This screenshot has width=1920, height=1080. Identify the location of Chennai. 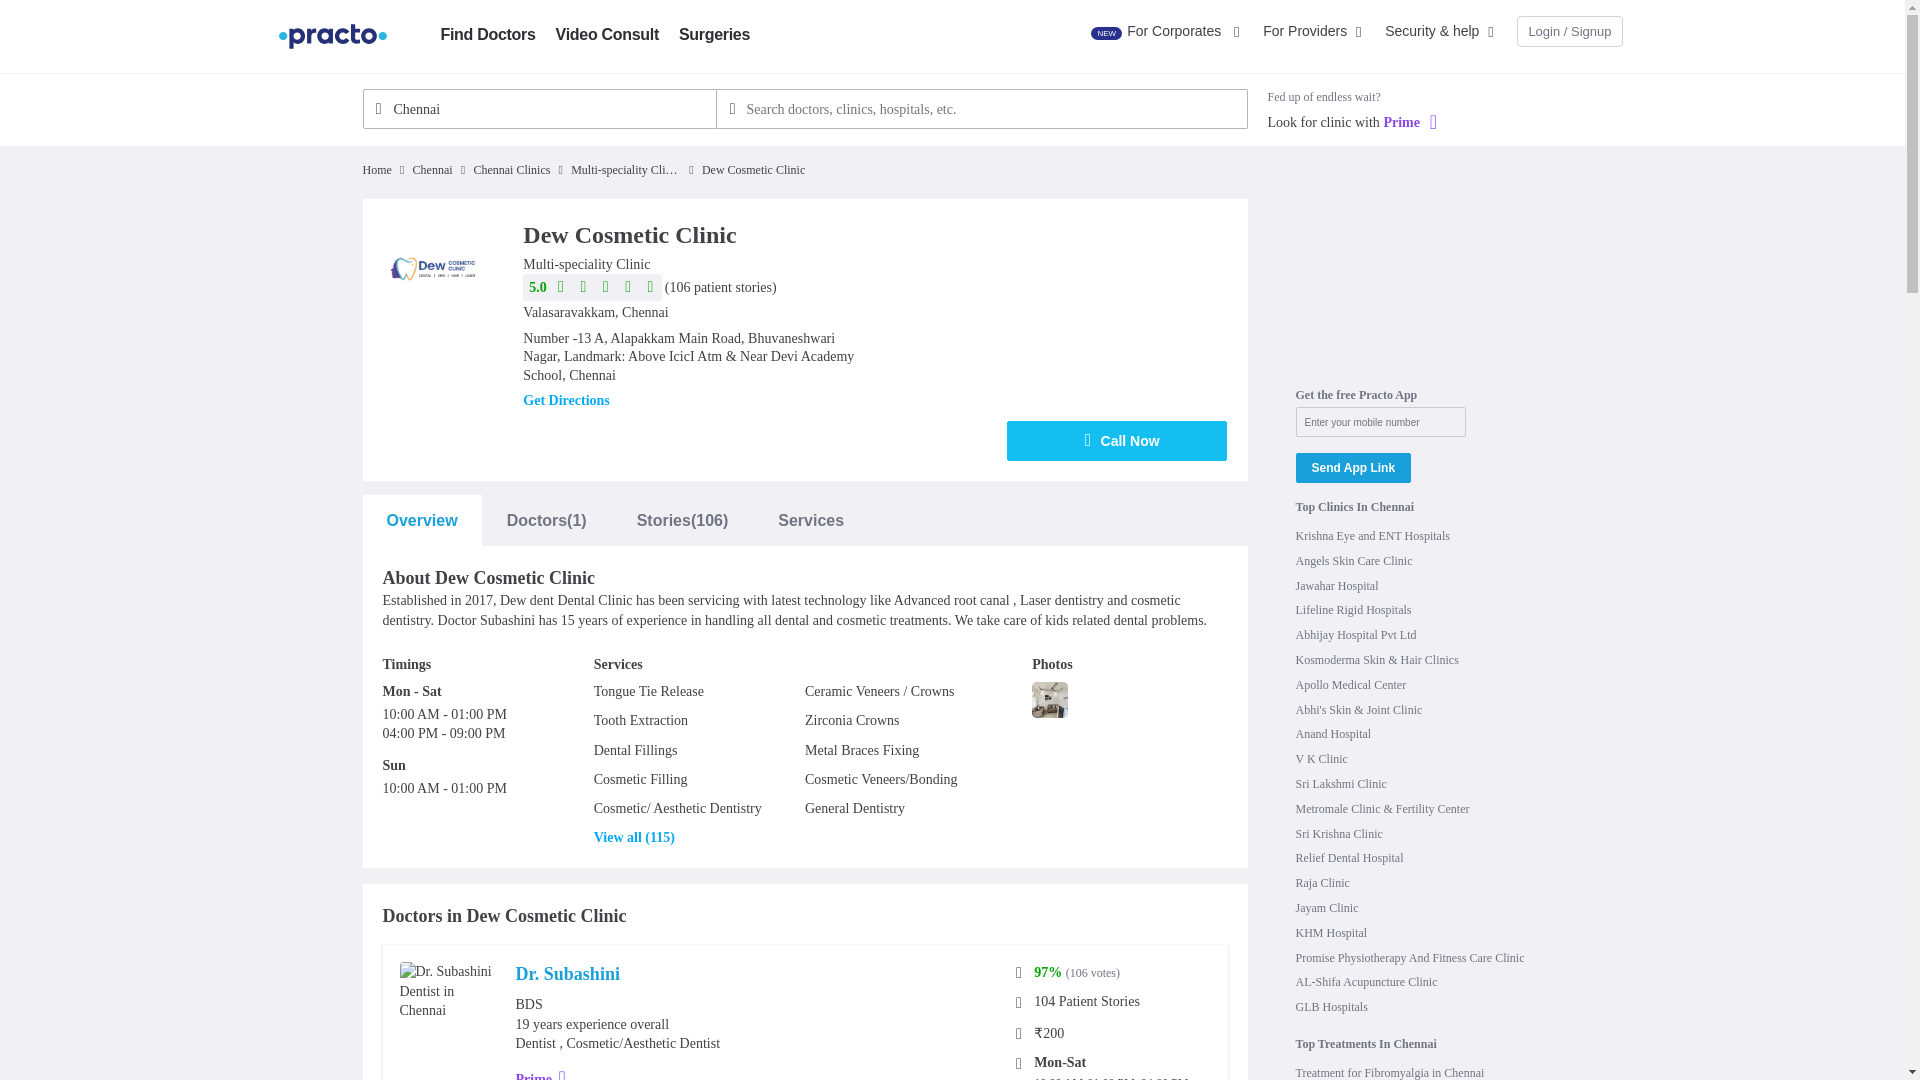
(539, 108).